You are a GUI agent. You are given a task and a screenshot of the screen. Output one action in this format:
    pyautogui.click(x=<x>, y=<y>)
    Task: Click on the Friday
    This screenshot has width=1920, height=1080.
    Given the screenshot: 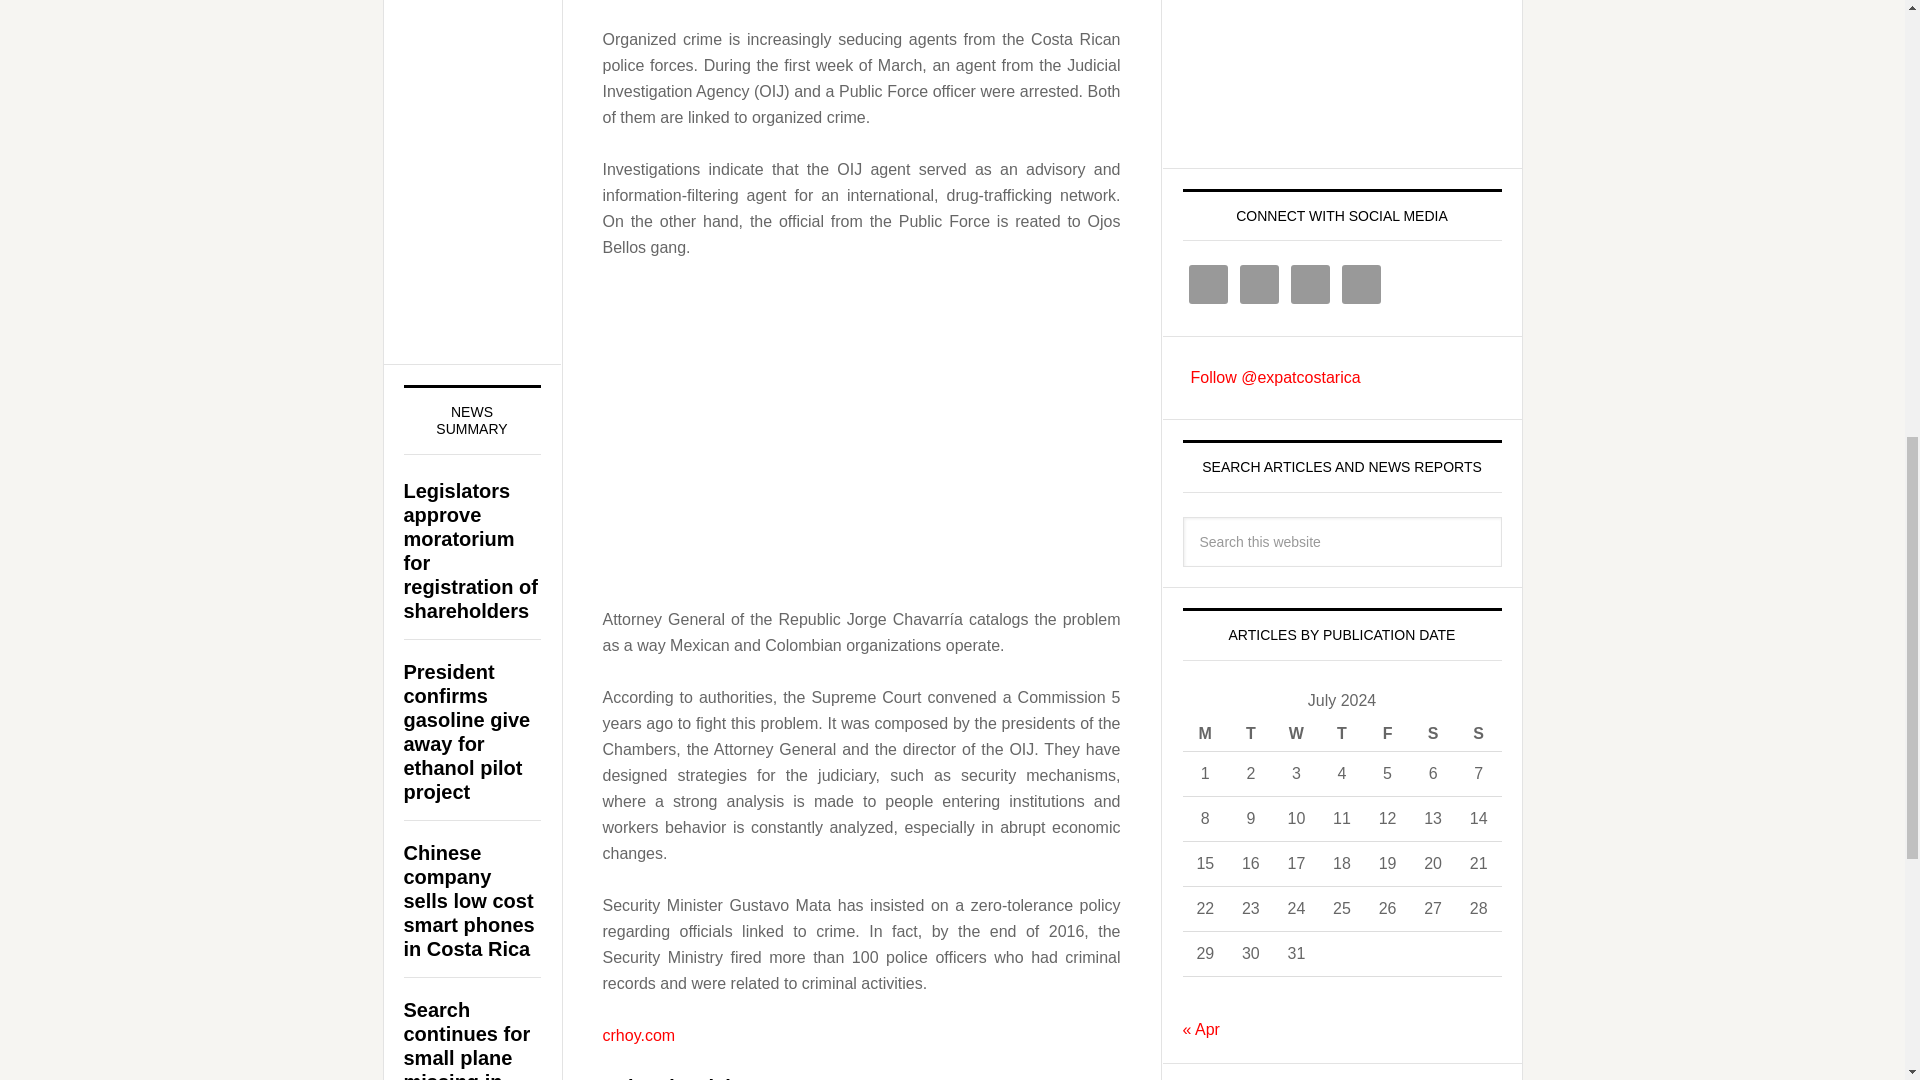 What is the action you would take?
    pyautogui.click(x=1388, y=734)
    